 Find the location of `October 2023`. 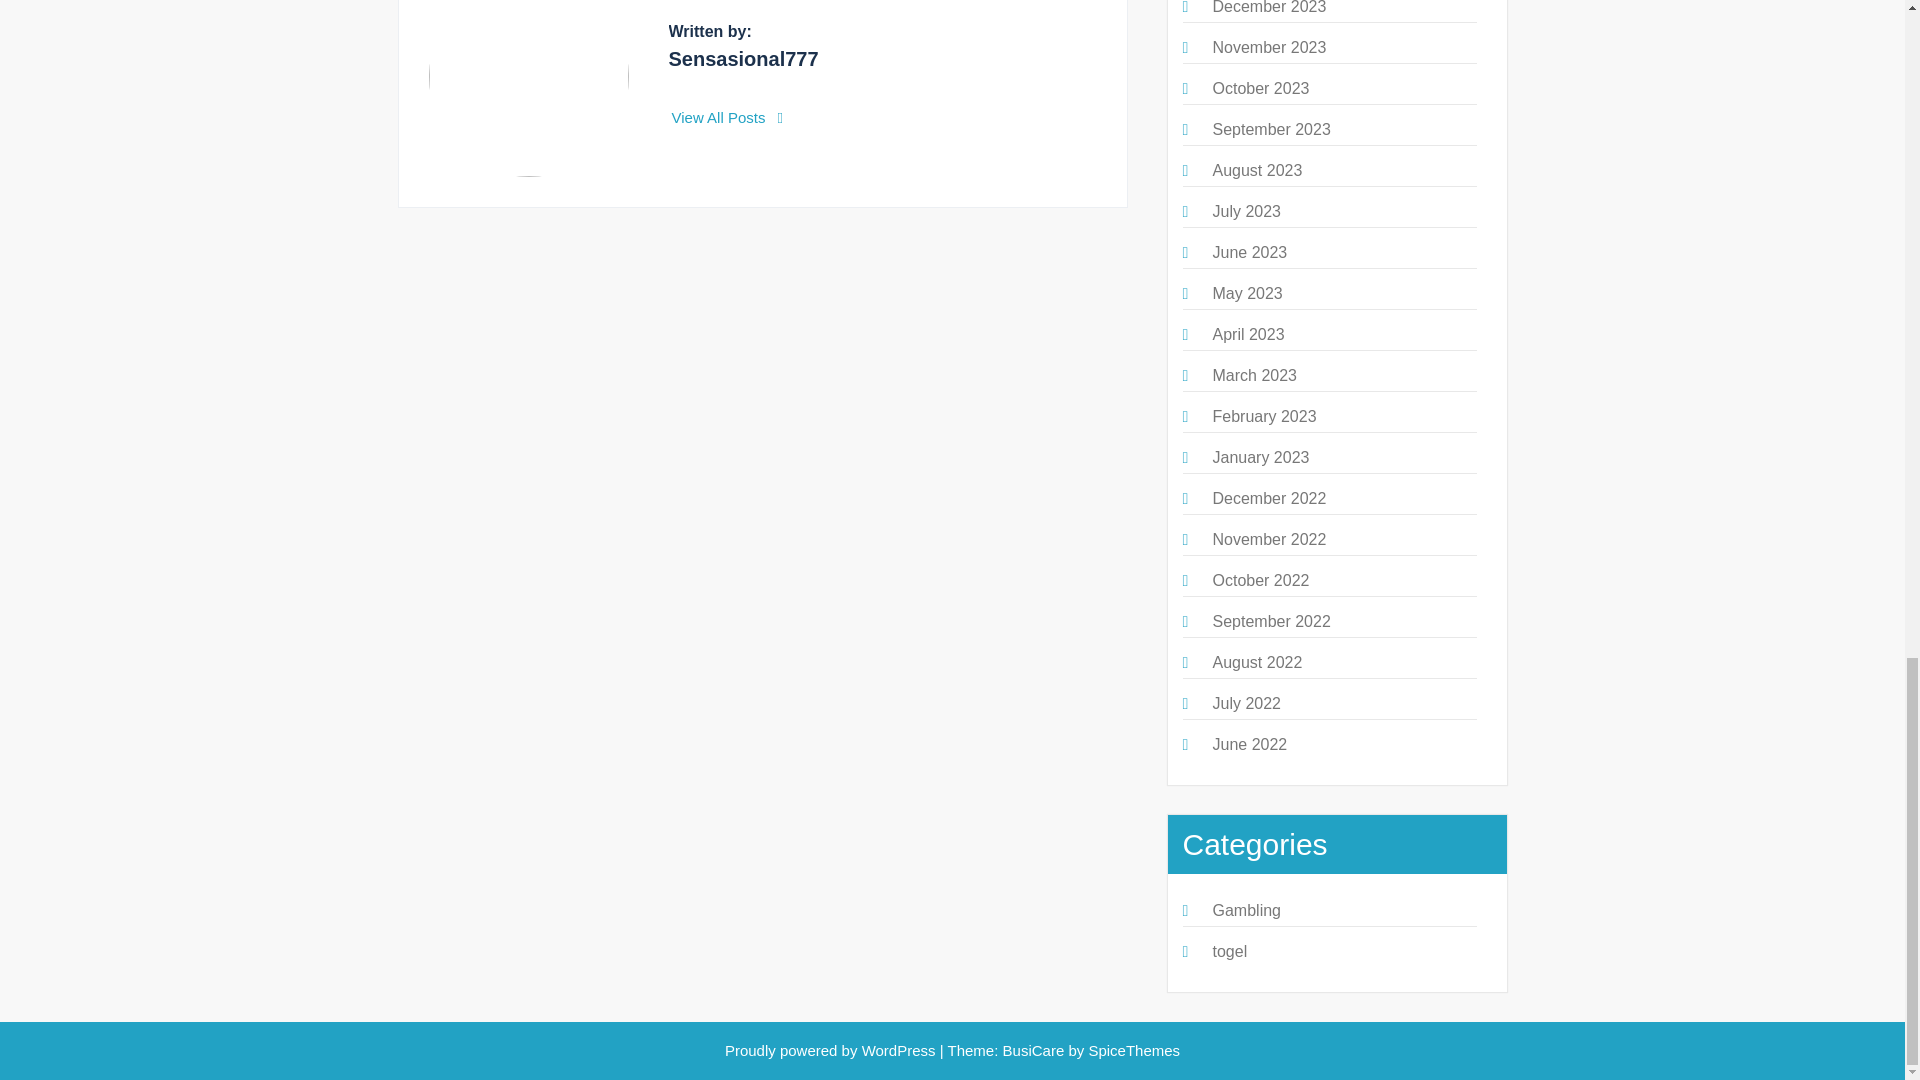

October 2023 is located at coordinates (1260, 88).